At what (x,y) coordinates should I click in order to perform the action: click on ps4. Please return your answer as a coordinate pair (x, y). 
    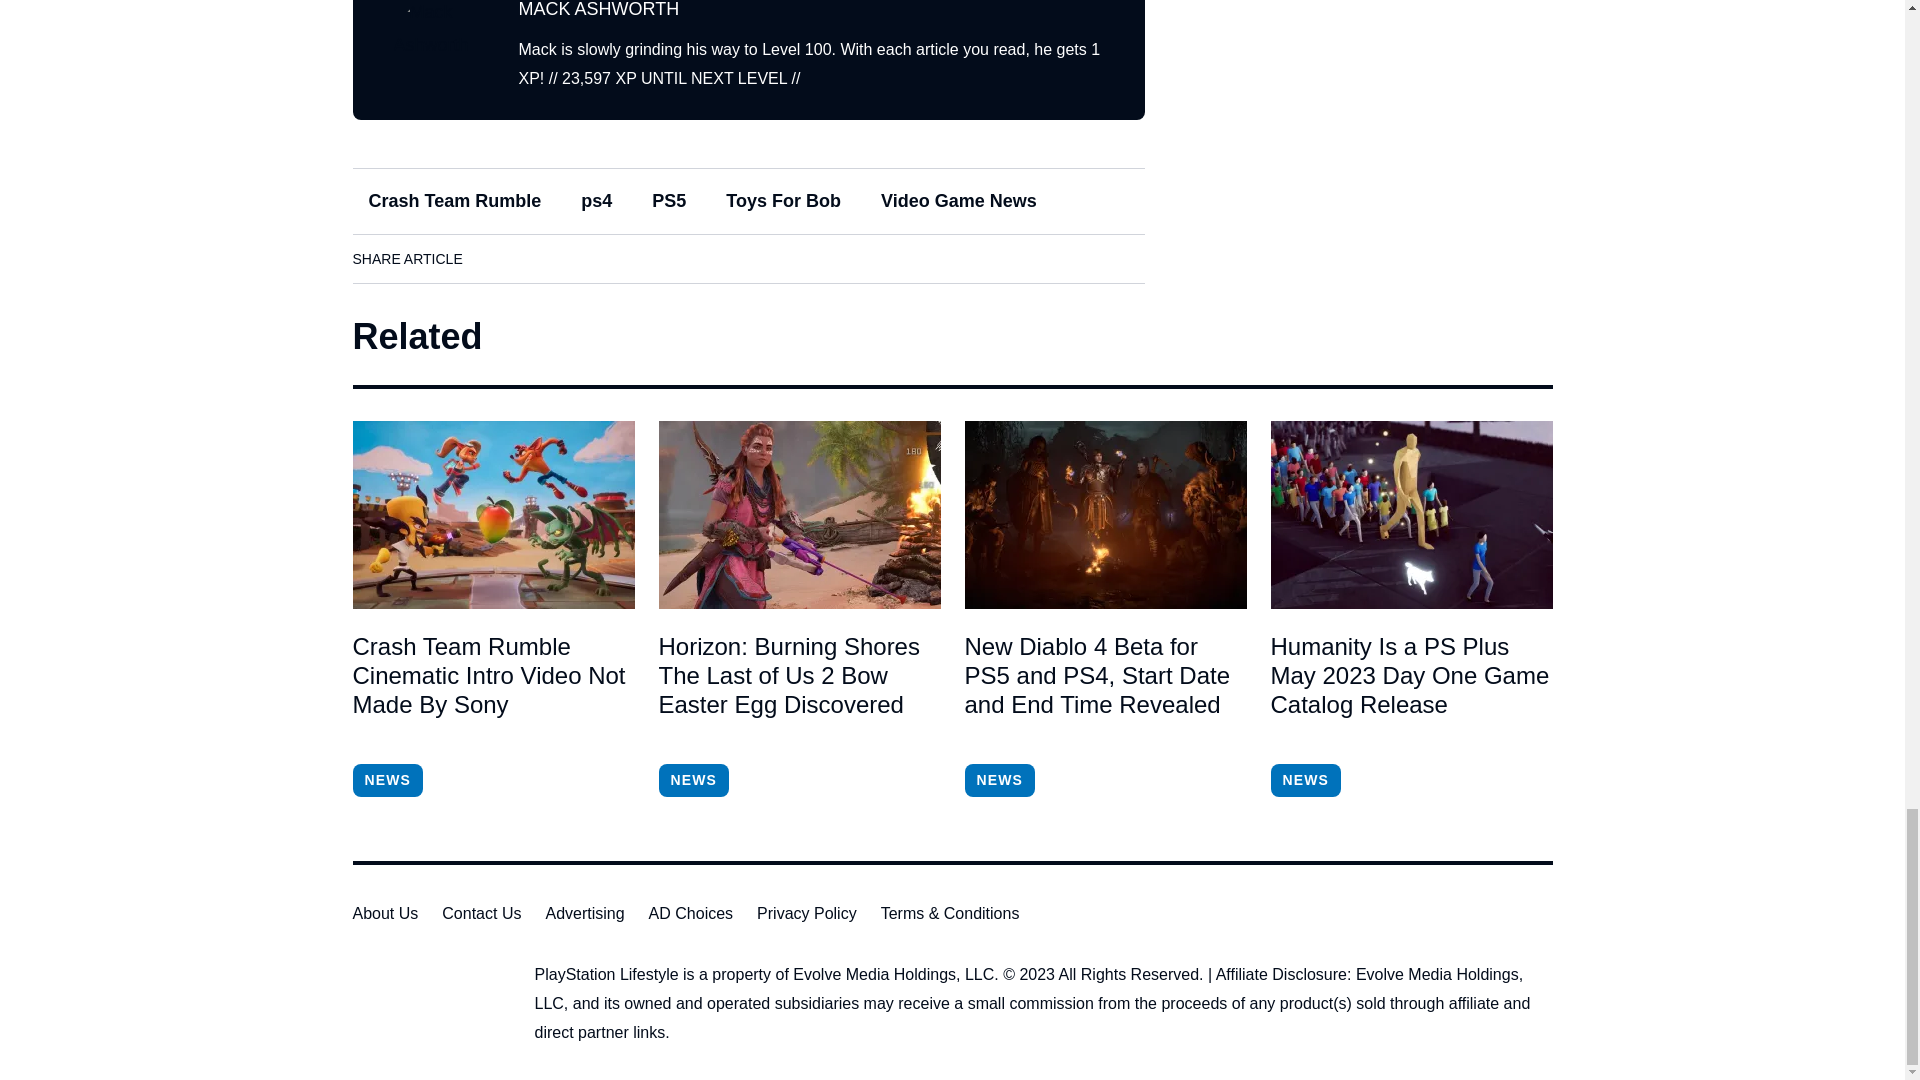
    Looking at the image, I should click on (596, 200).